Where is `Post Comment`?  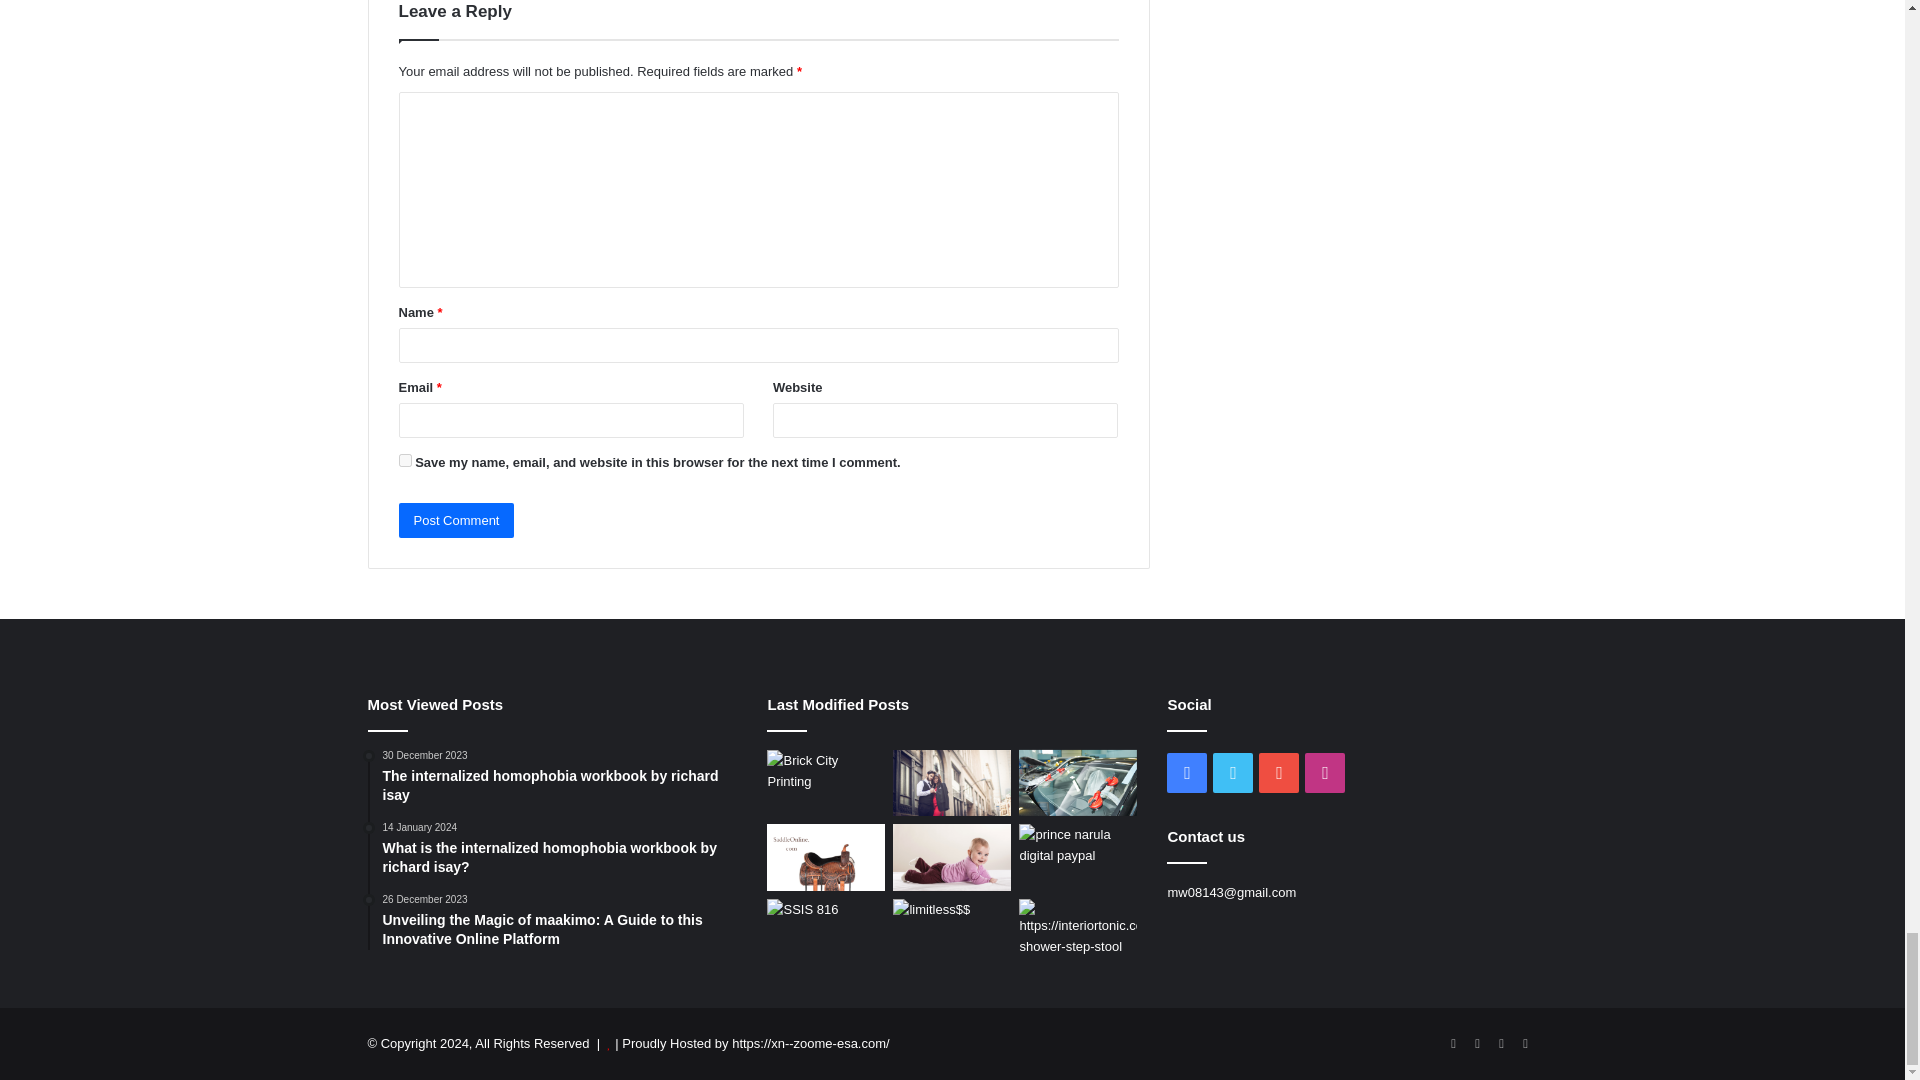 Post Comment is located at coordinates (456, 520).